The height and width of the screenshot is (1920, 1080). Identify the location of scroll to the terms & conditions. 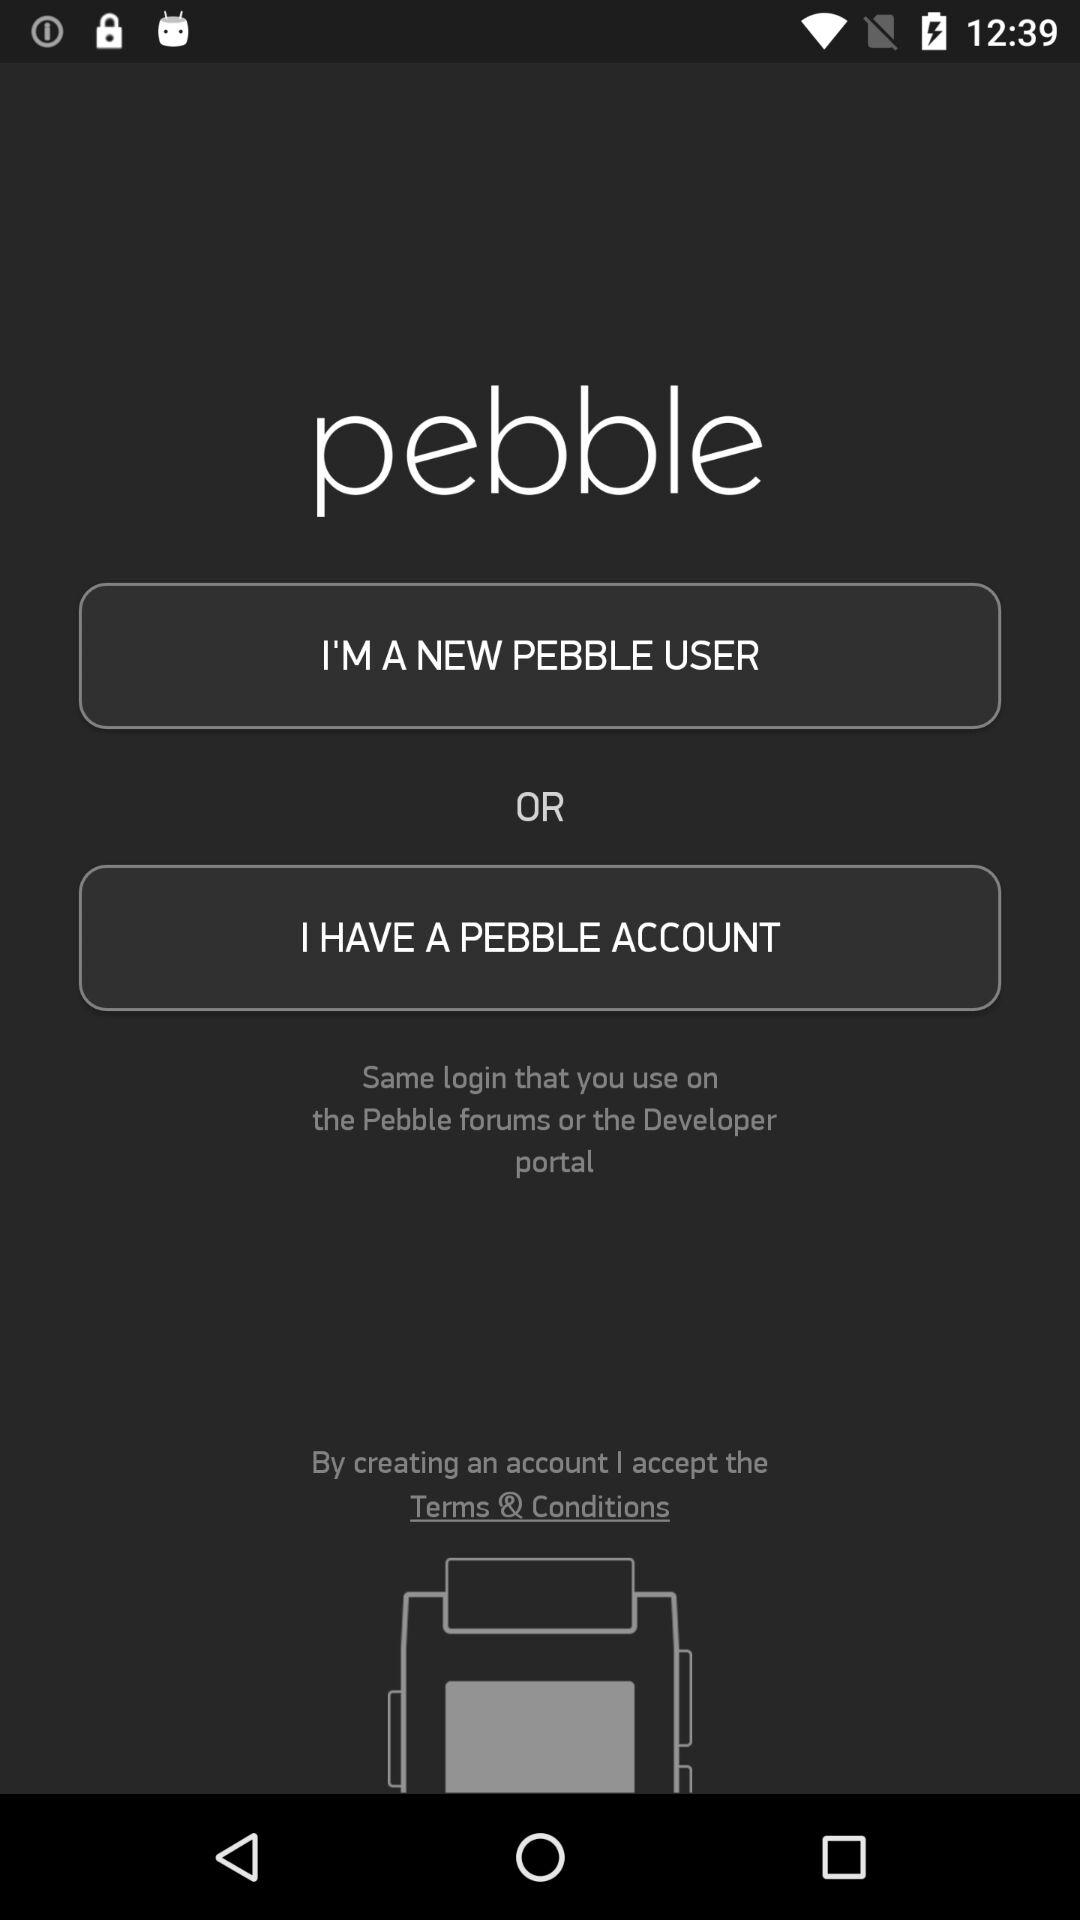
(540, 1506).